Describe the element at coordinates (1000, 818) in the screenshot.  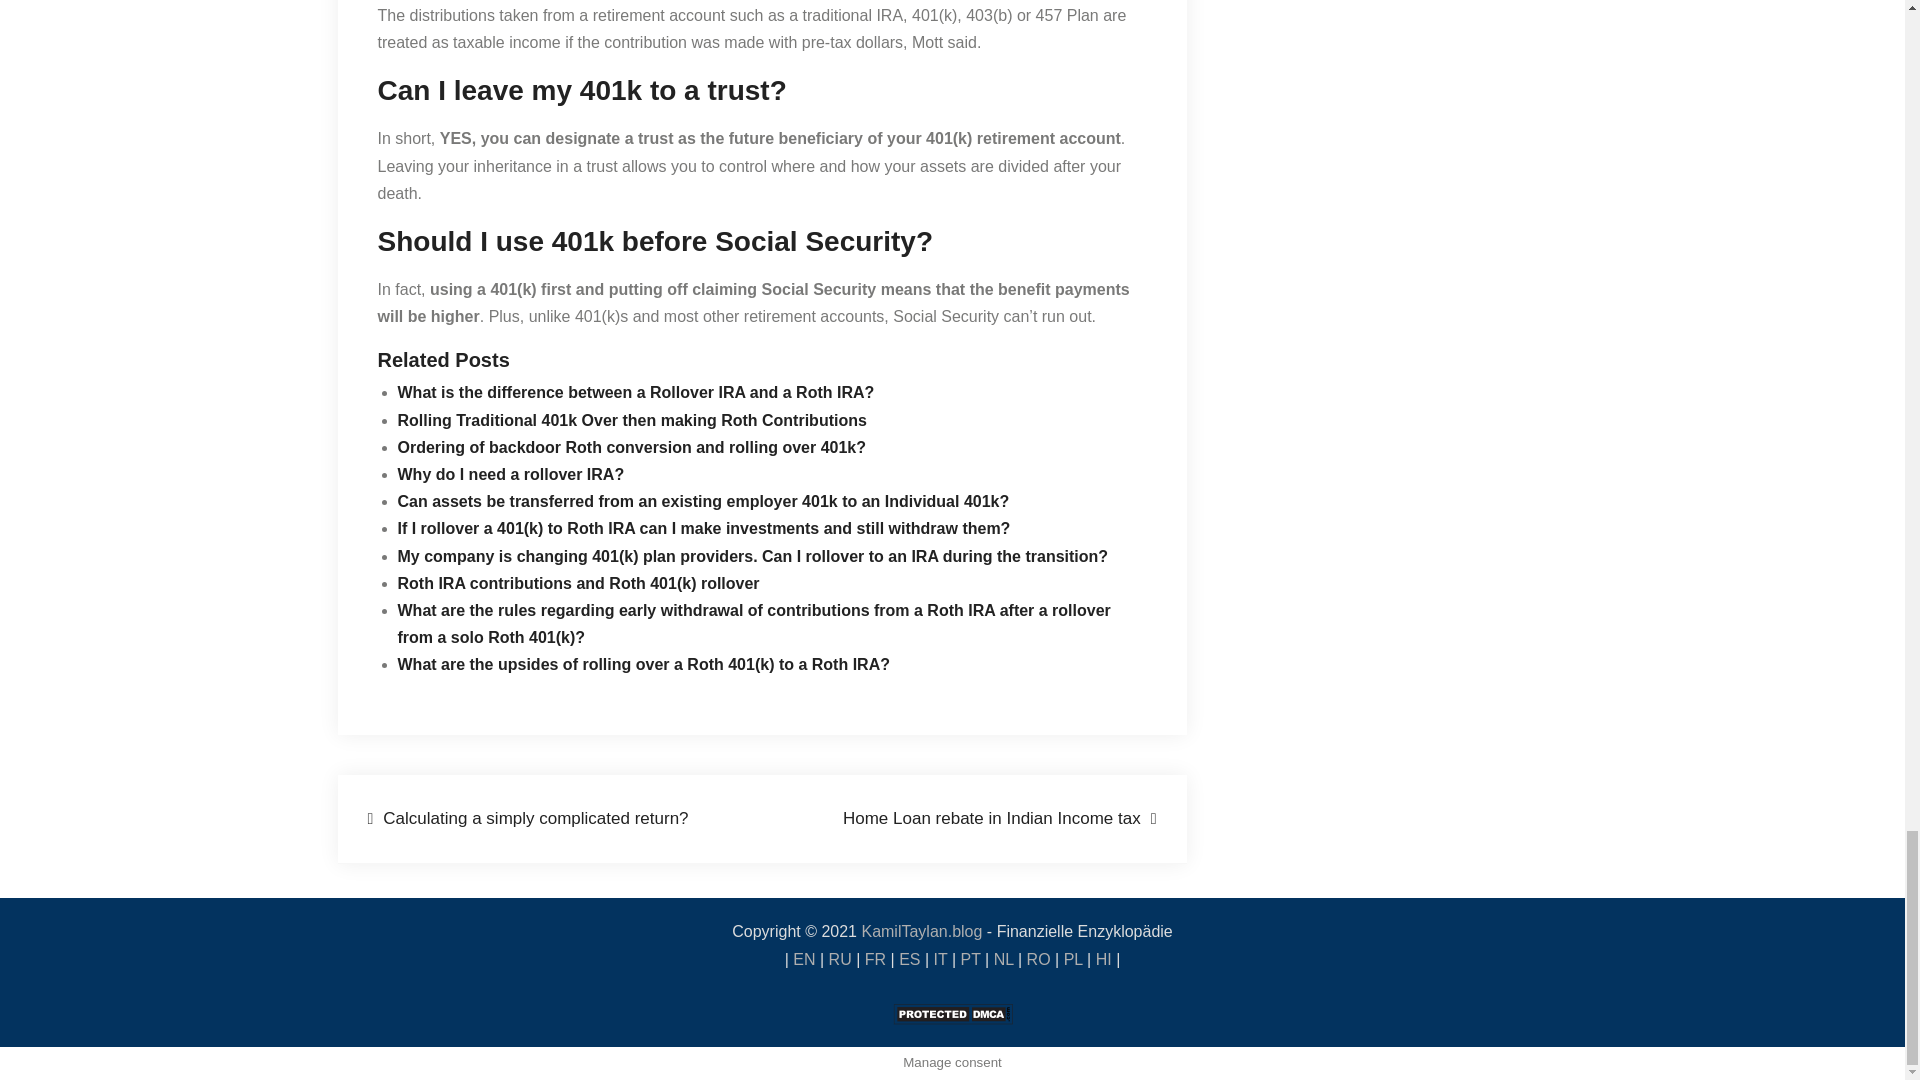
I see `Home Loan rebate in Indian Income tax` at that location.